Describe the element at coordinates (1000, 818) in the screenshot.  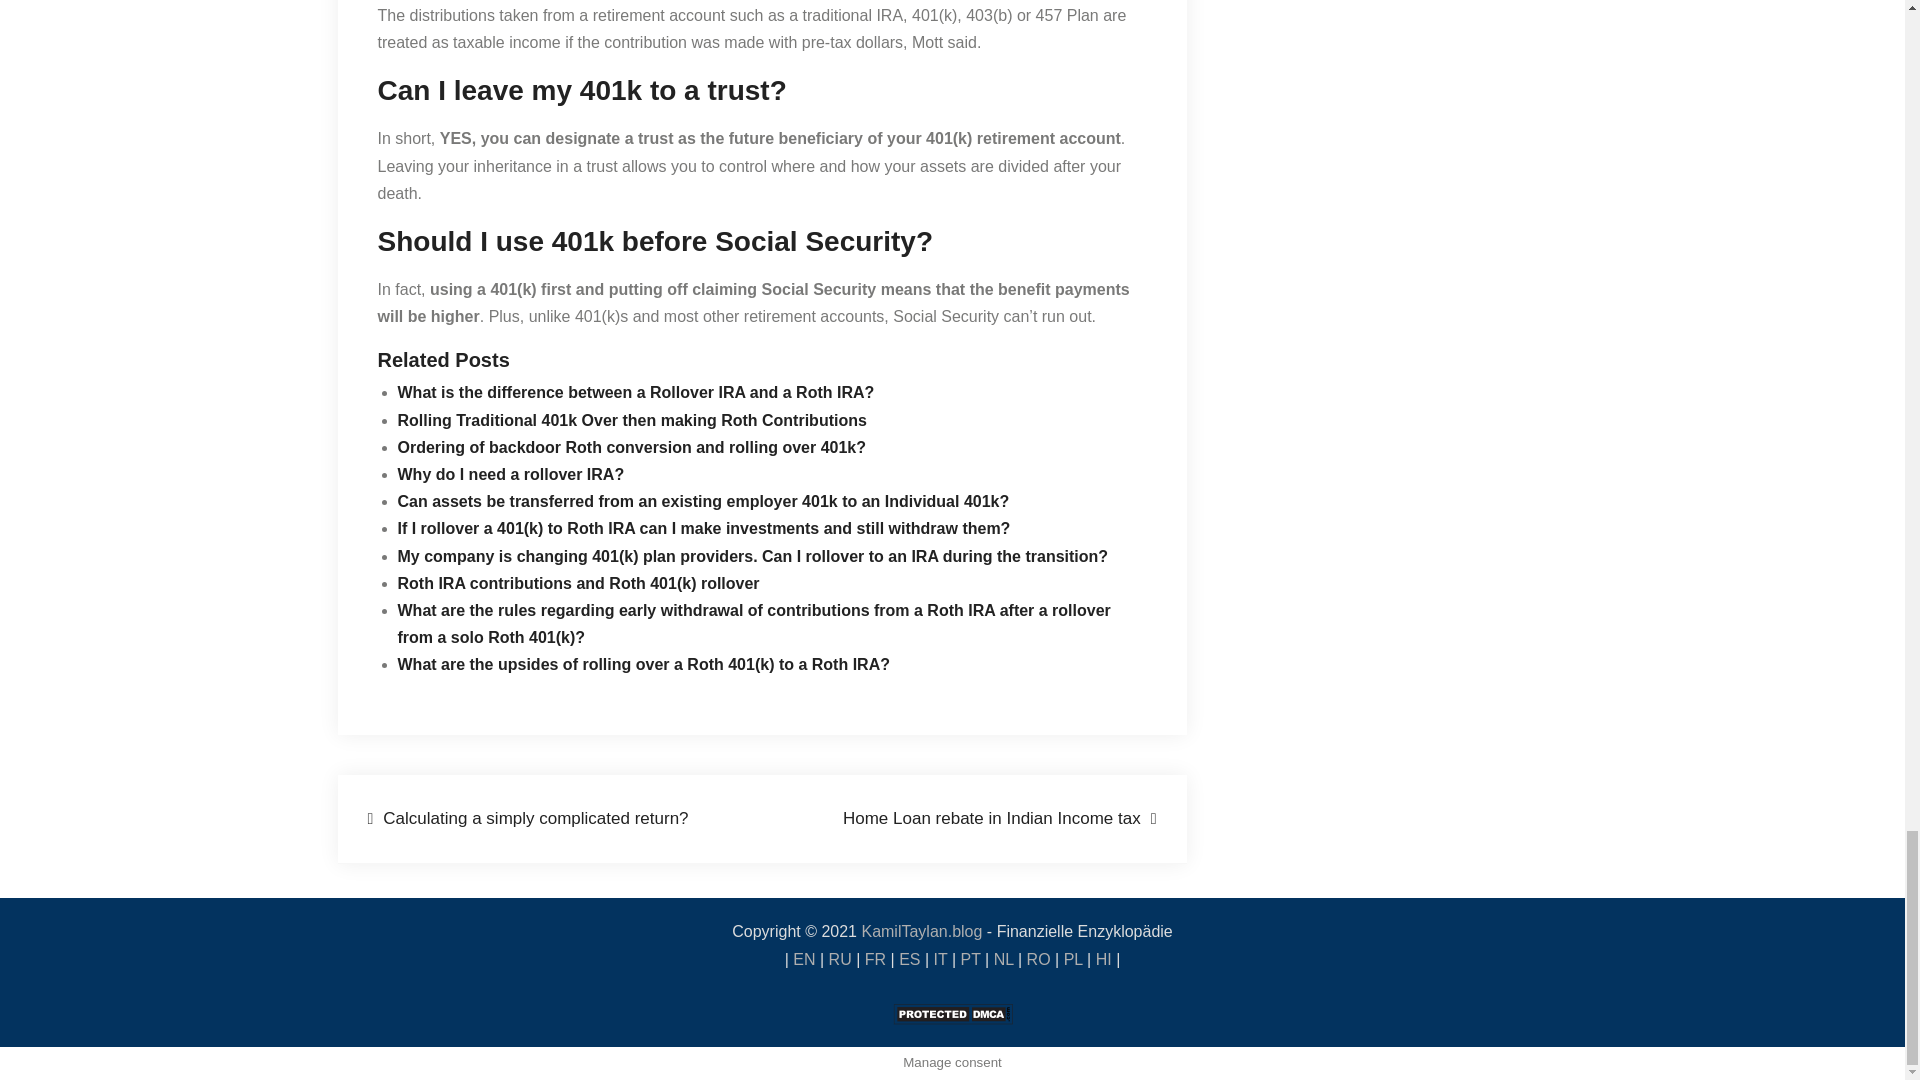
I see `Home Loan rebate in Indian Income tax` at that location.